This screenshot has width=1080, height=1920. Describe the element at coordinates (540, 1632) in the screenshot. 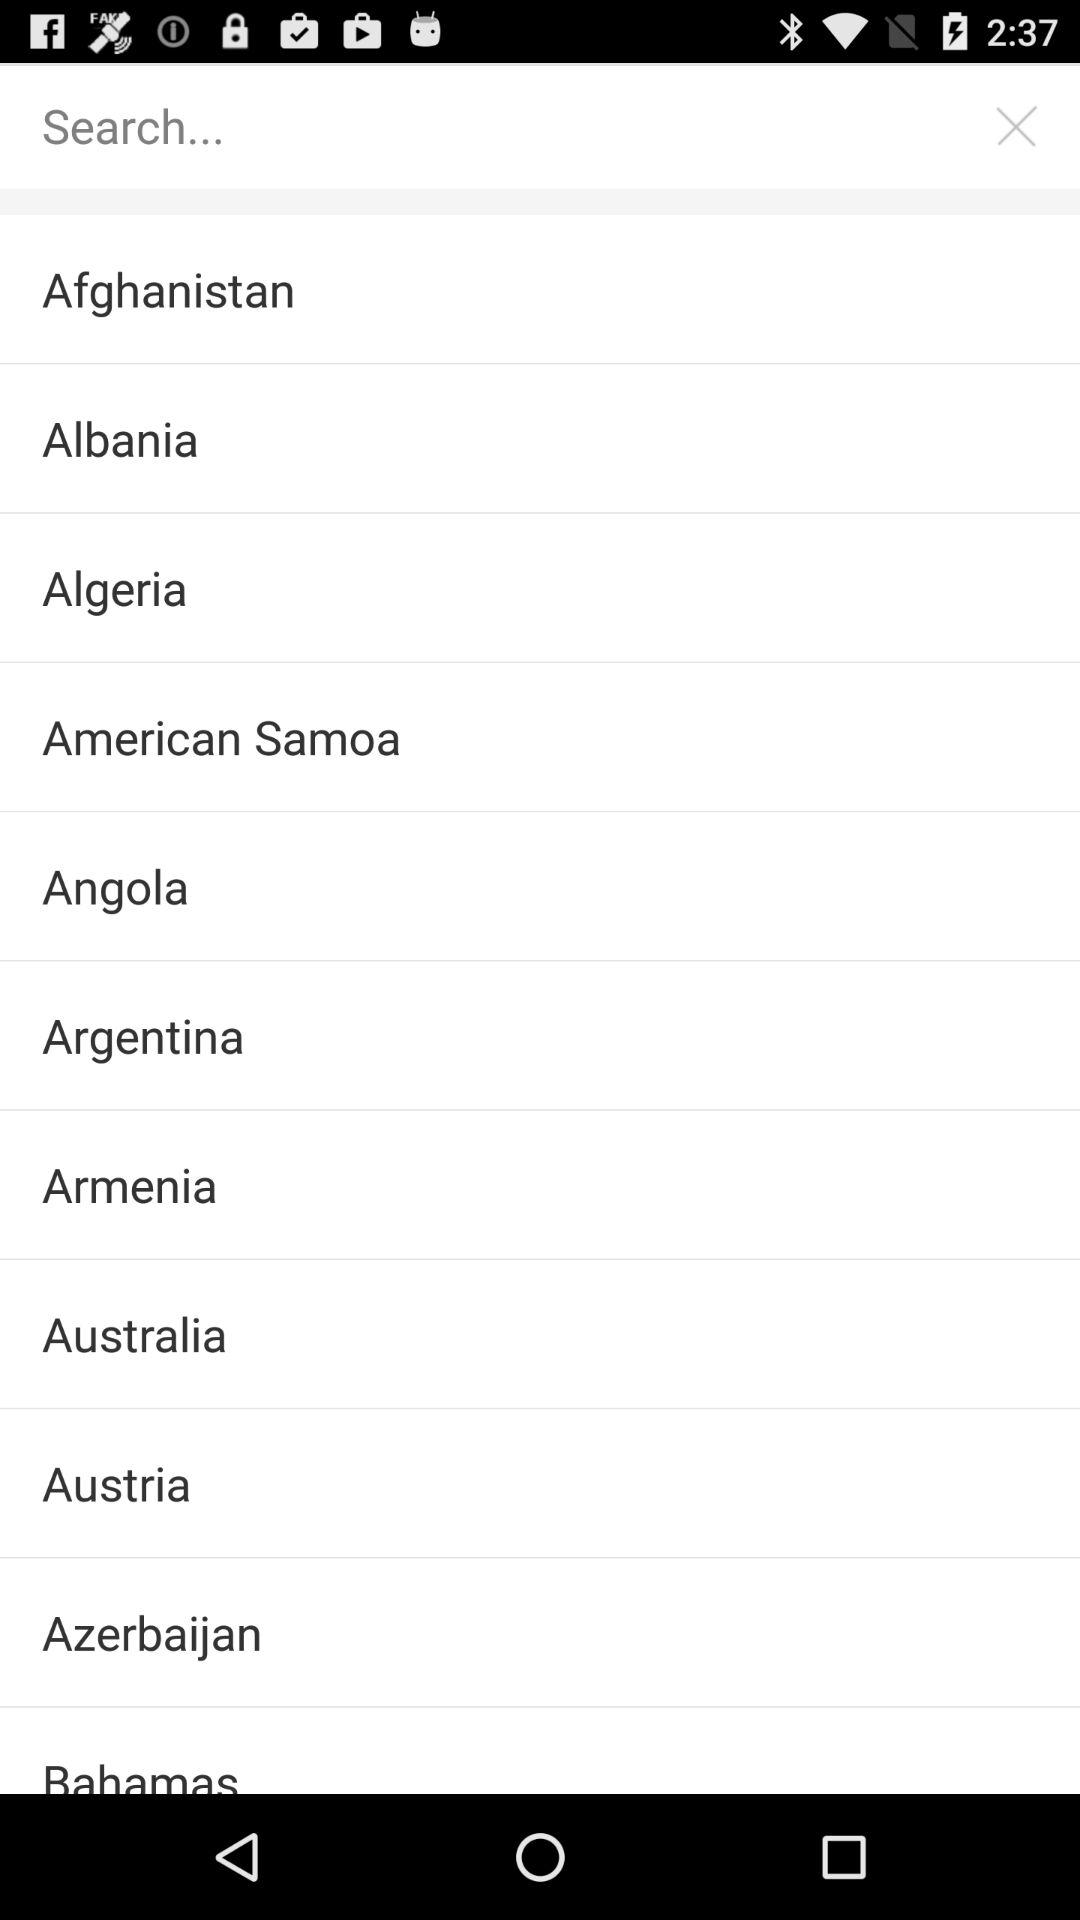

I see `press the item above bahamas checkbox` at that location.